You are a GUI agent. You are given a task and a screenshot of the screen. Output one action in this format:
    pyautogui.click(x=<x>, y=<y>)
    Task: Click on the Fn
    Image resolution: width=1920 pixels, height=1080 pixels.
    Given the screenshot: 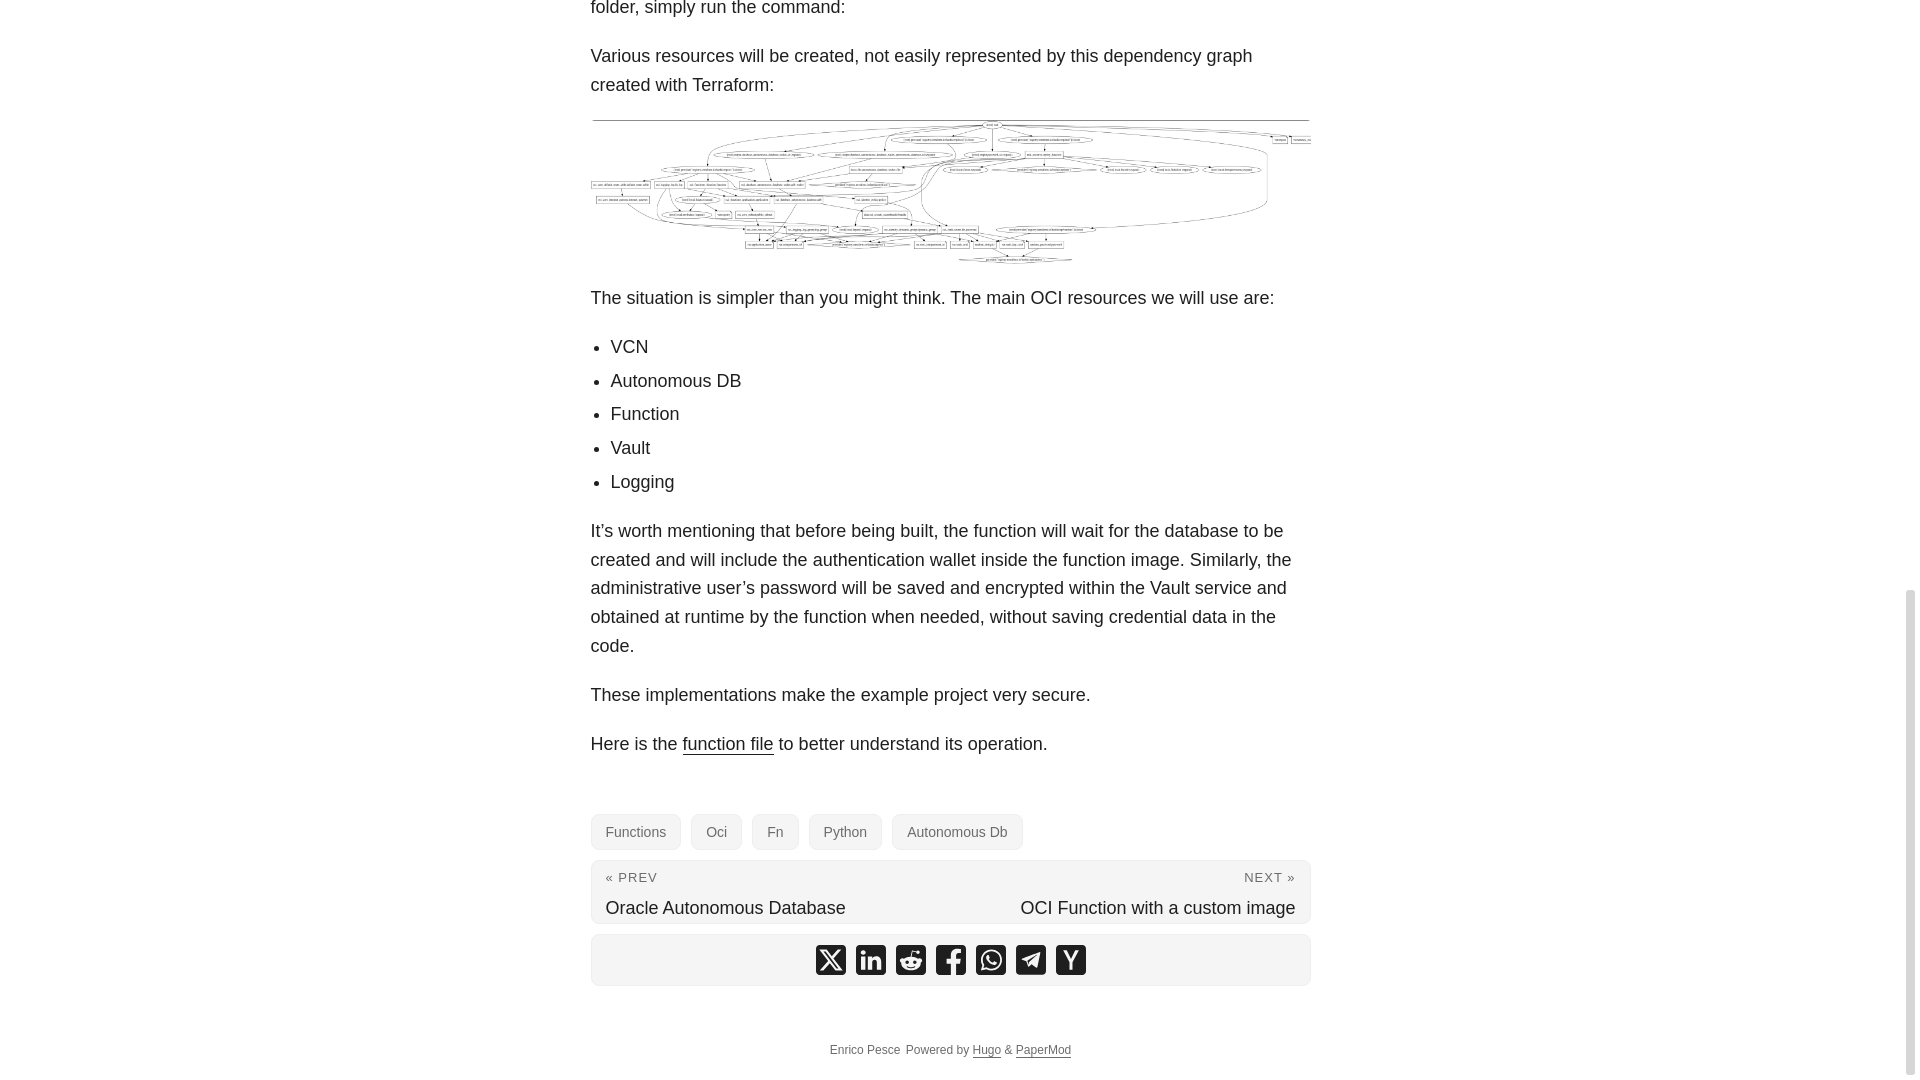 What is the action you would take?
    pyautogui.click(x=775, y=832)
    